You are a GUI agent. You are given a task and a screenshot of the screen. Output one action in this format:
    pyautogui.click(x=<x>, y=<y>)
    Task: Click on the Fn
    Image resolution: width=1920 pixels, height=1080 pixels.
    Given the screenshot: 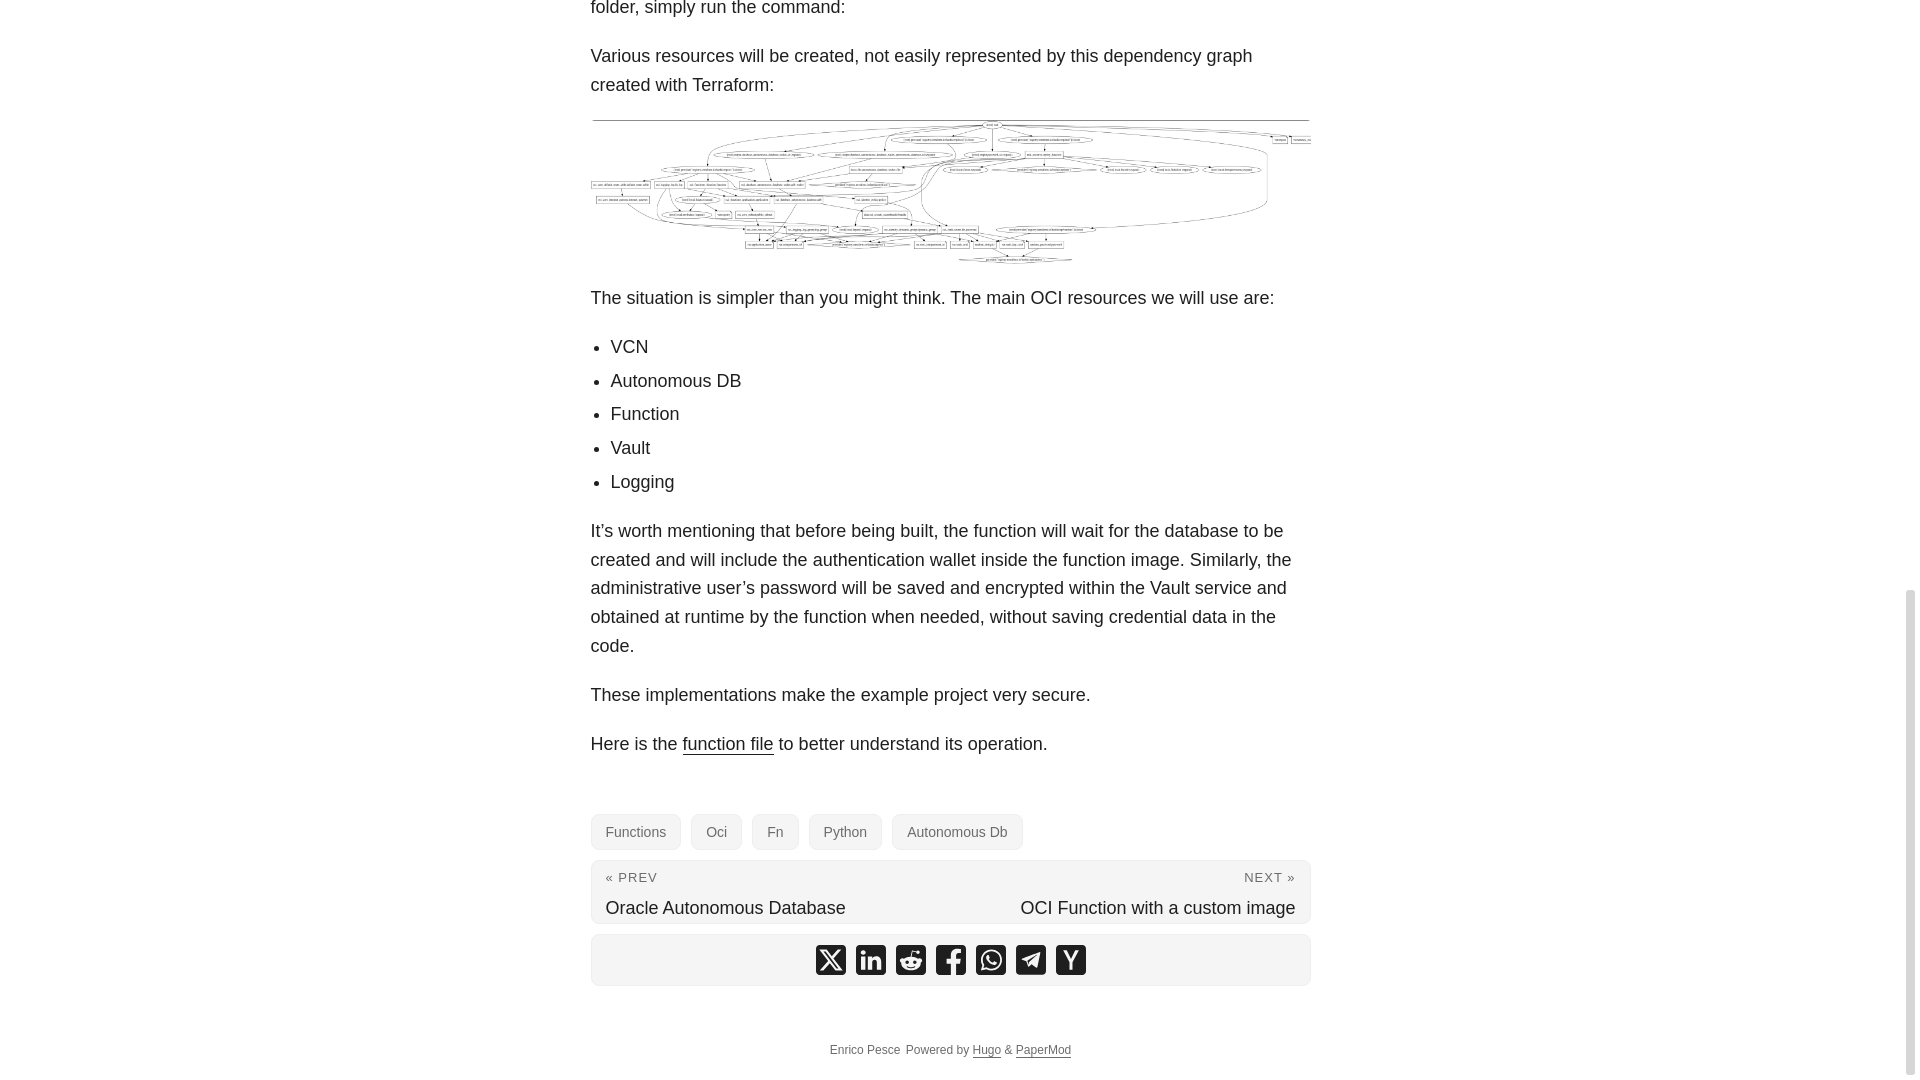 What is the action you would take?
    pyautogui.click(x=775, y=832)
    